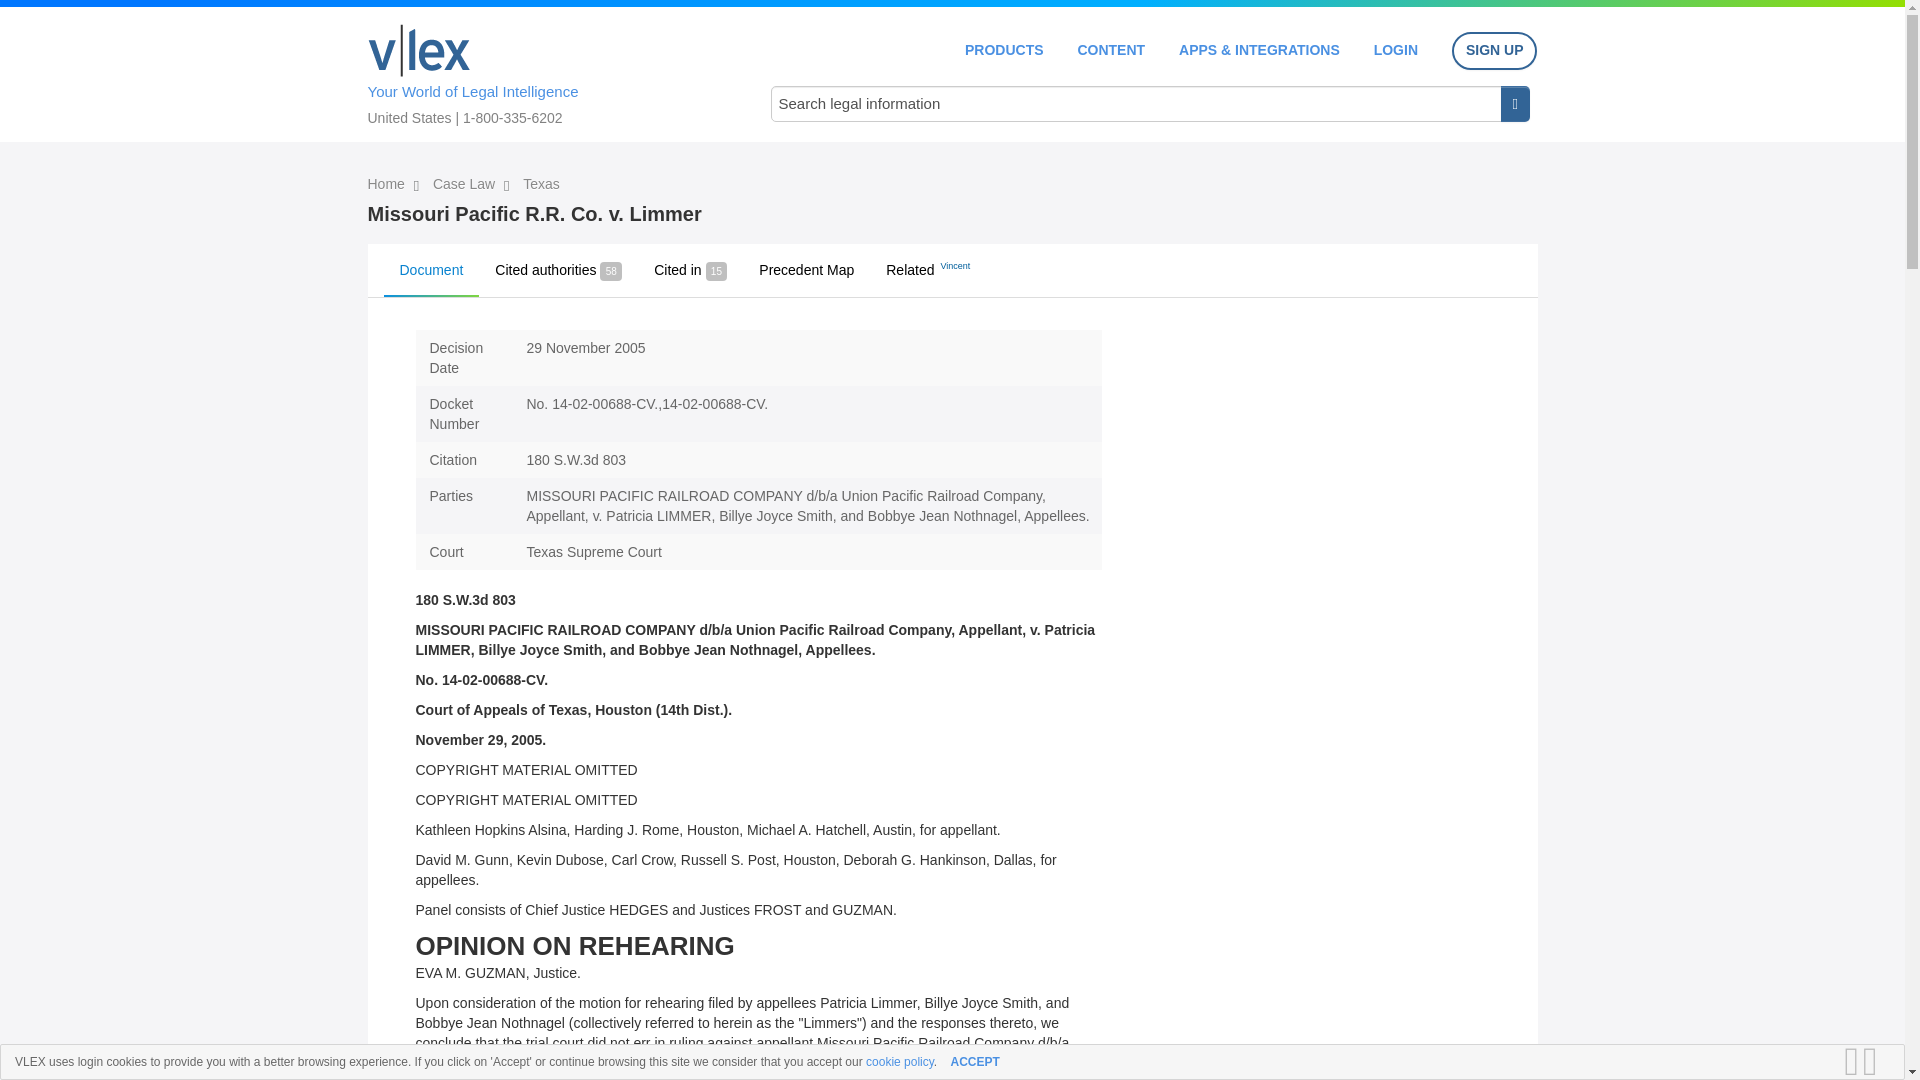  I want to click on Your World of Legal Intelligence, so click(548, 71).